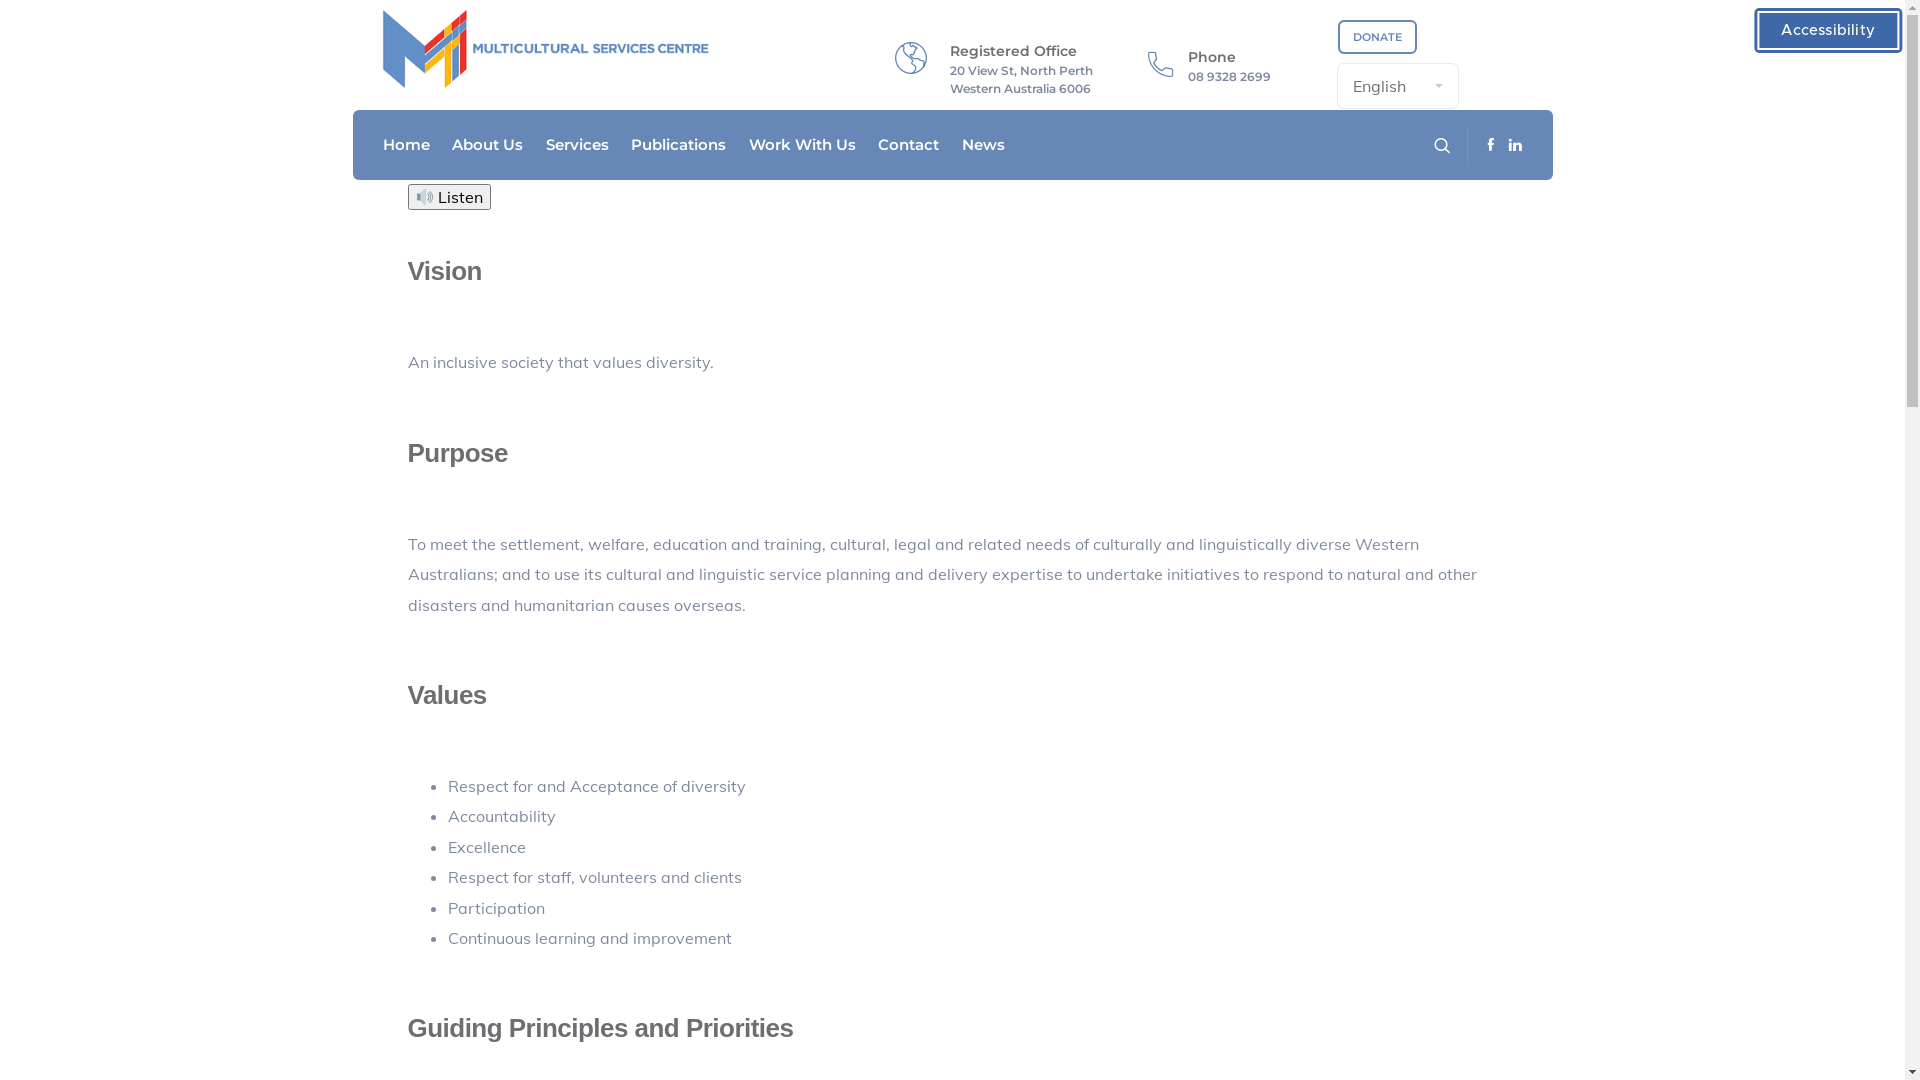 The height and width of the screenshot is (1080, 1920). I want to click on Contact, so click(908, 145).